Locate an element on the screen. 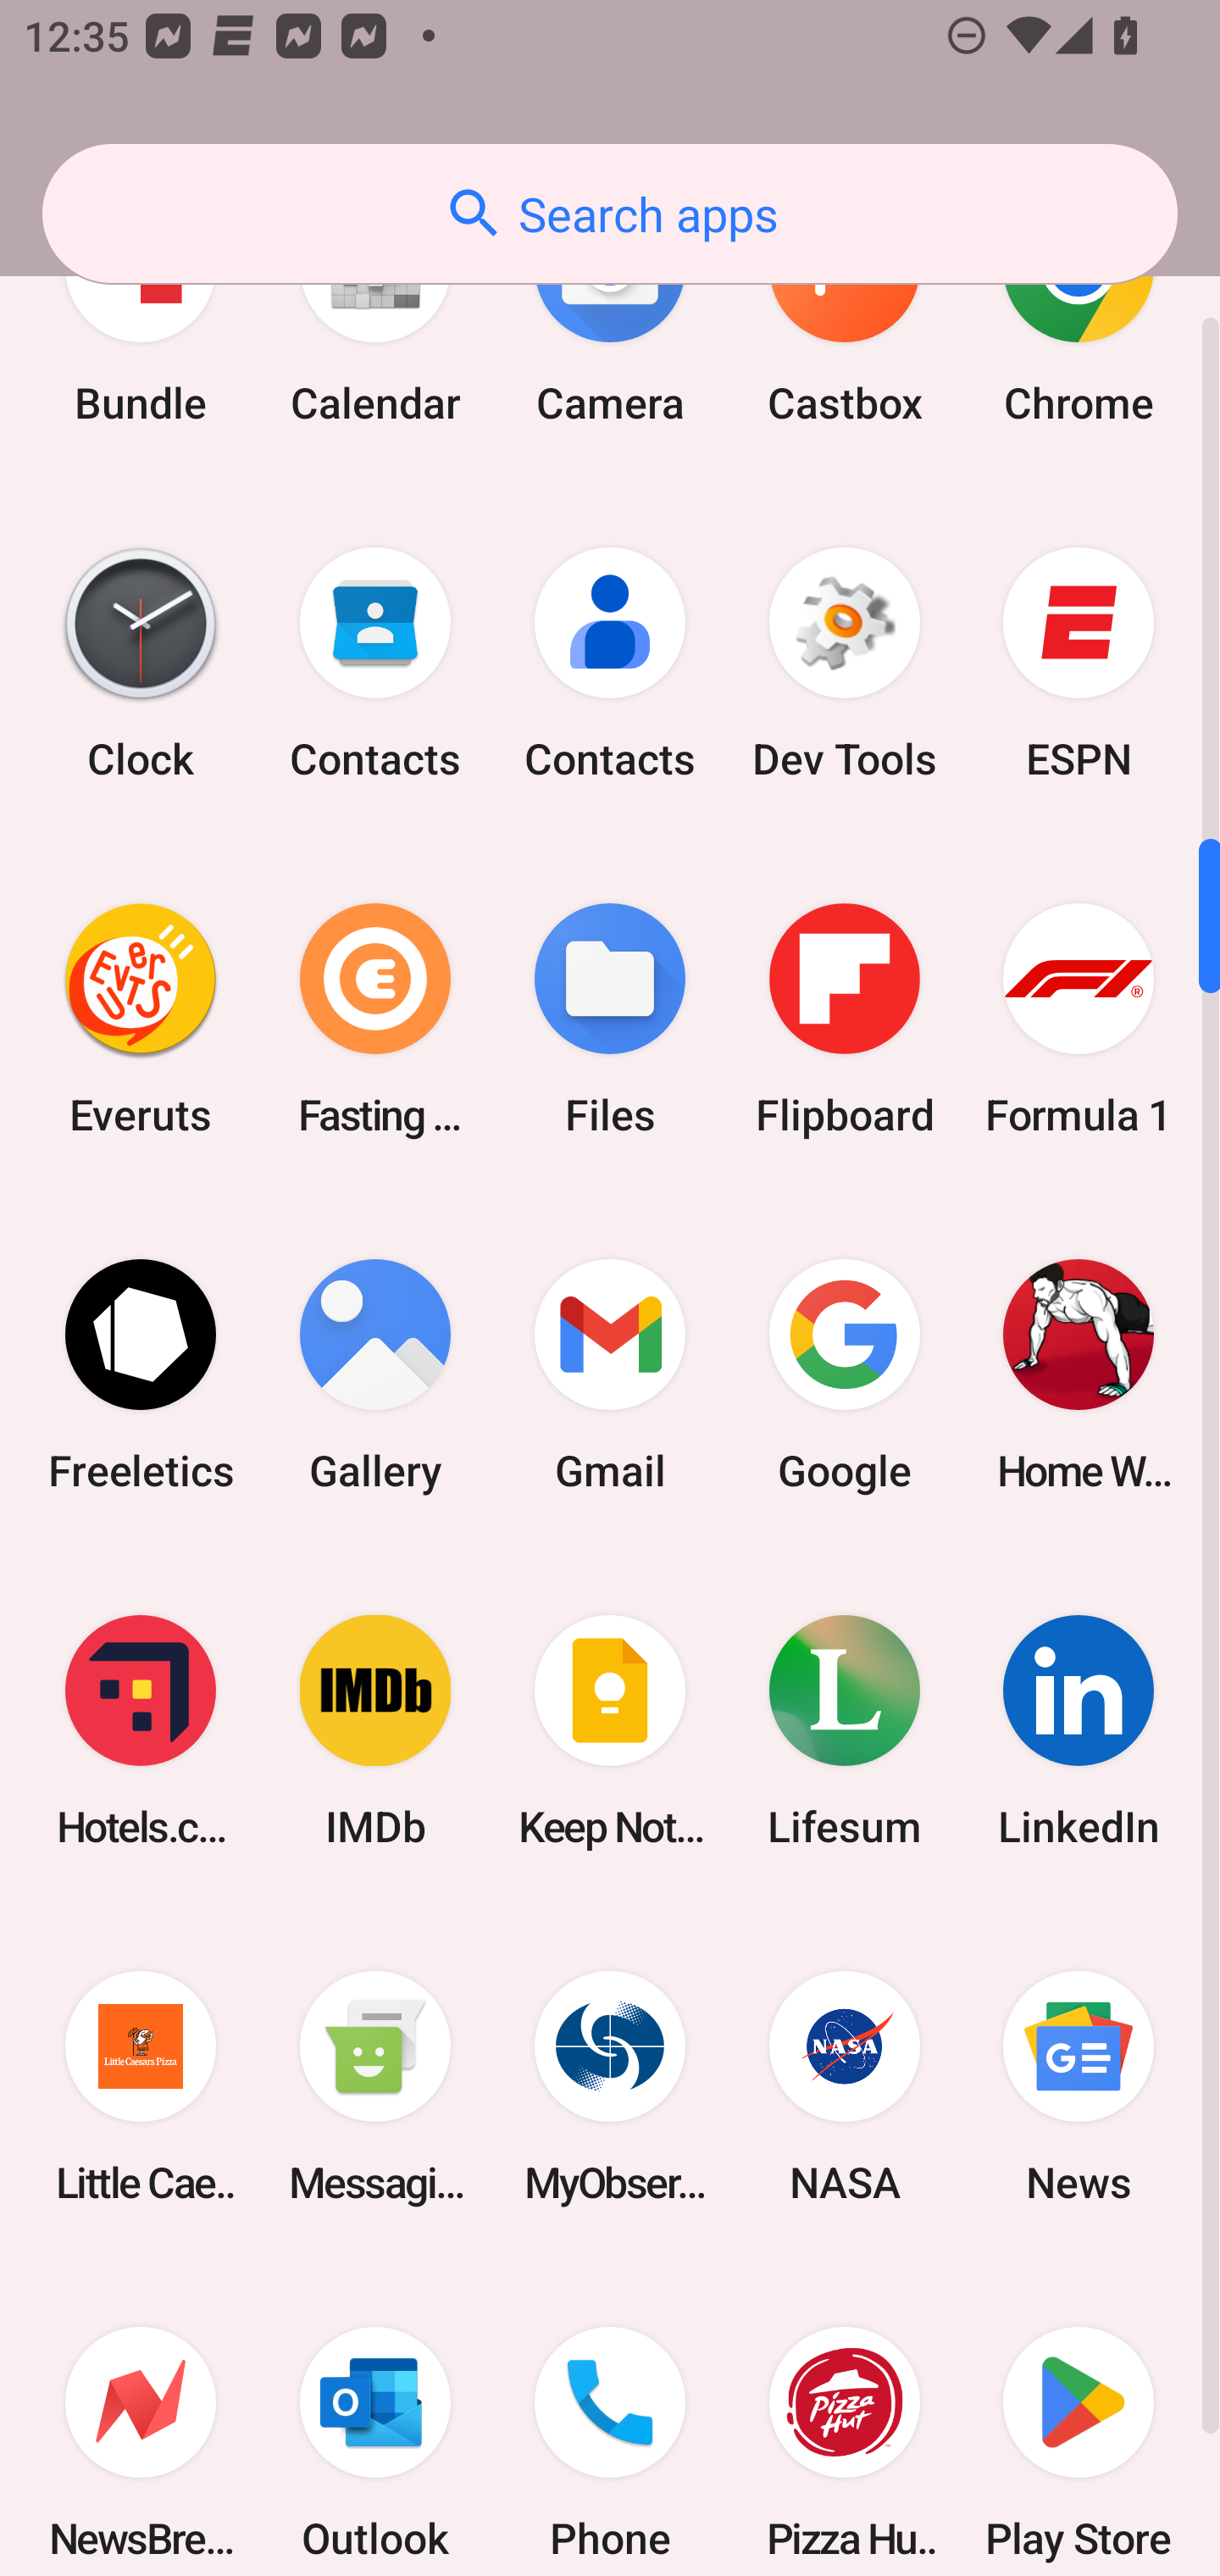  MyObservatory is located at coordinates (610, 2086).